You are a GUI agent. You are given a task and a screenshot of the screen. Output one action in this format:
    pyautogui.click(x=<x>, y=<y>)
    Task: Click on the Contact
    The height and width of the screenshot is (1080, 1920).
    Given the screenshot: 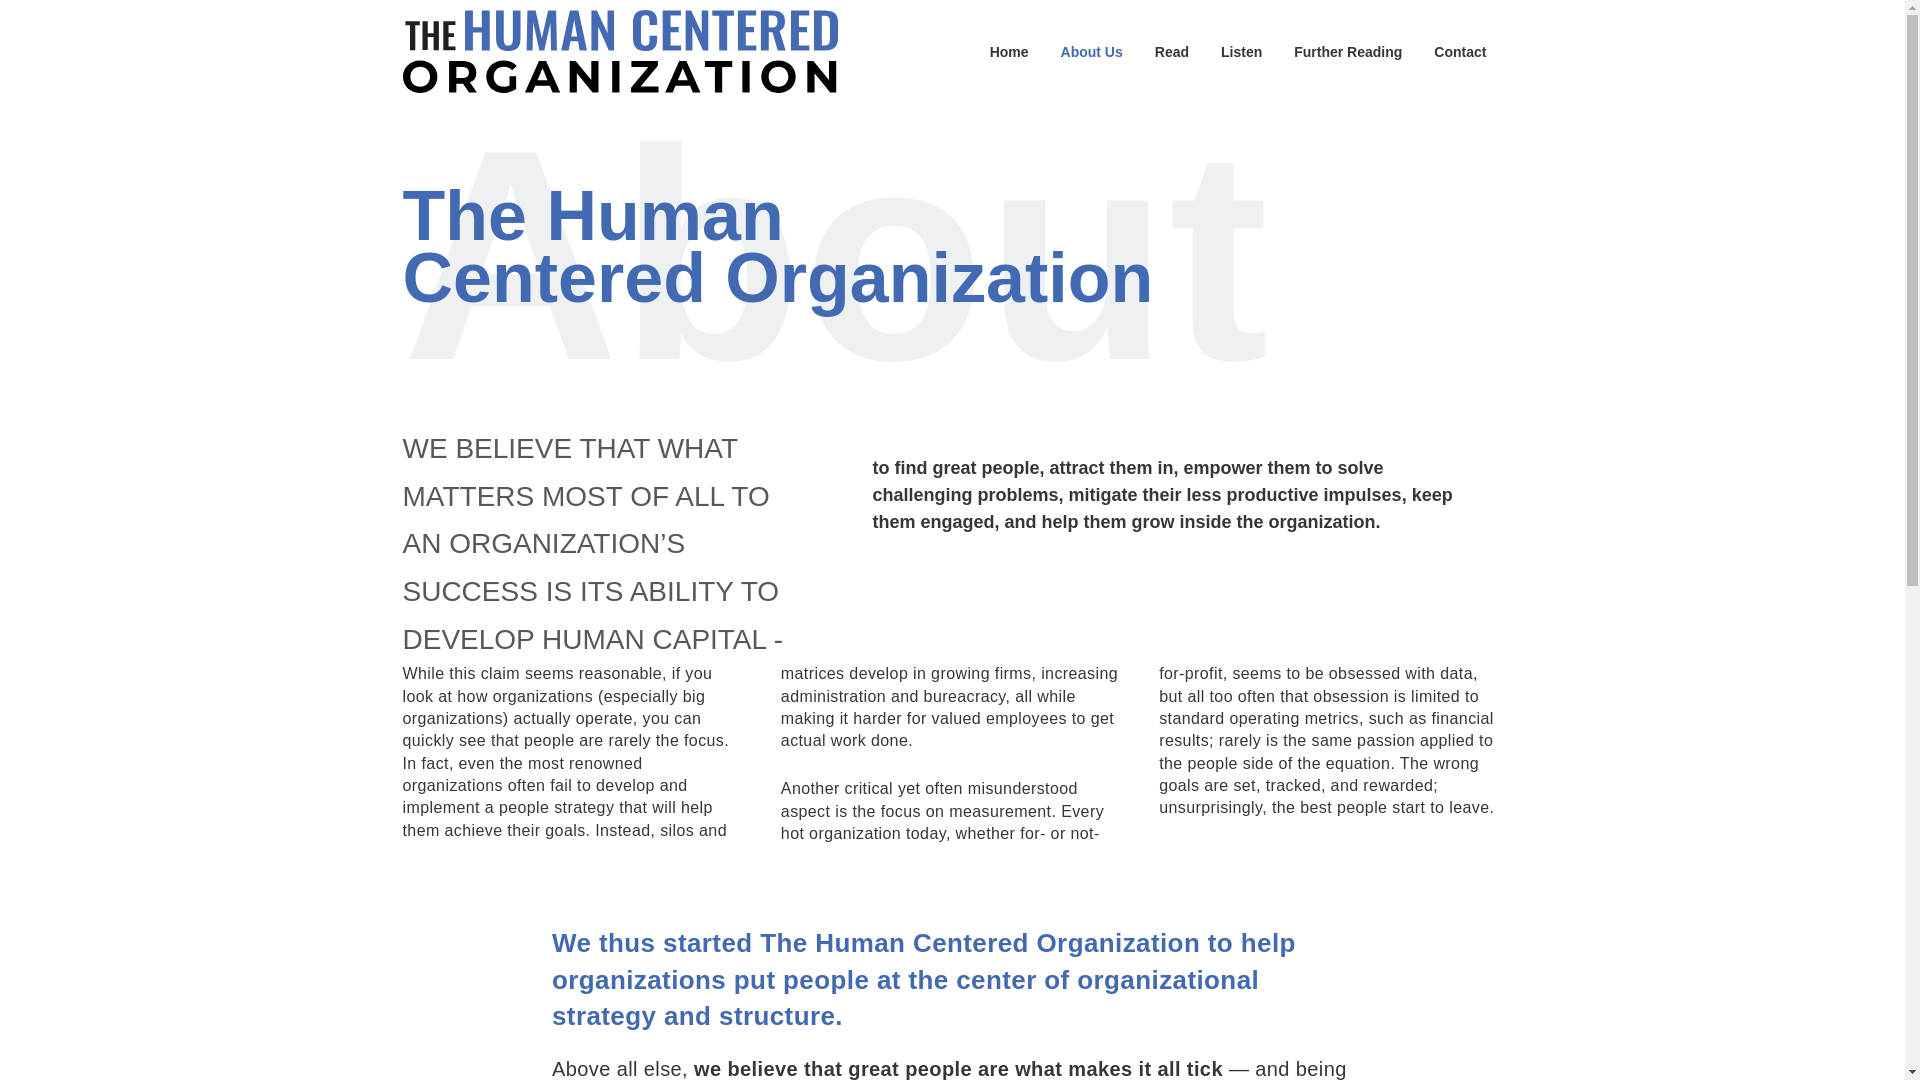 What is the action you would take?
    pyautogui.click(x=1460, y=52)
    